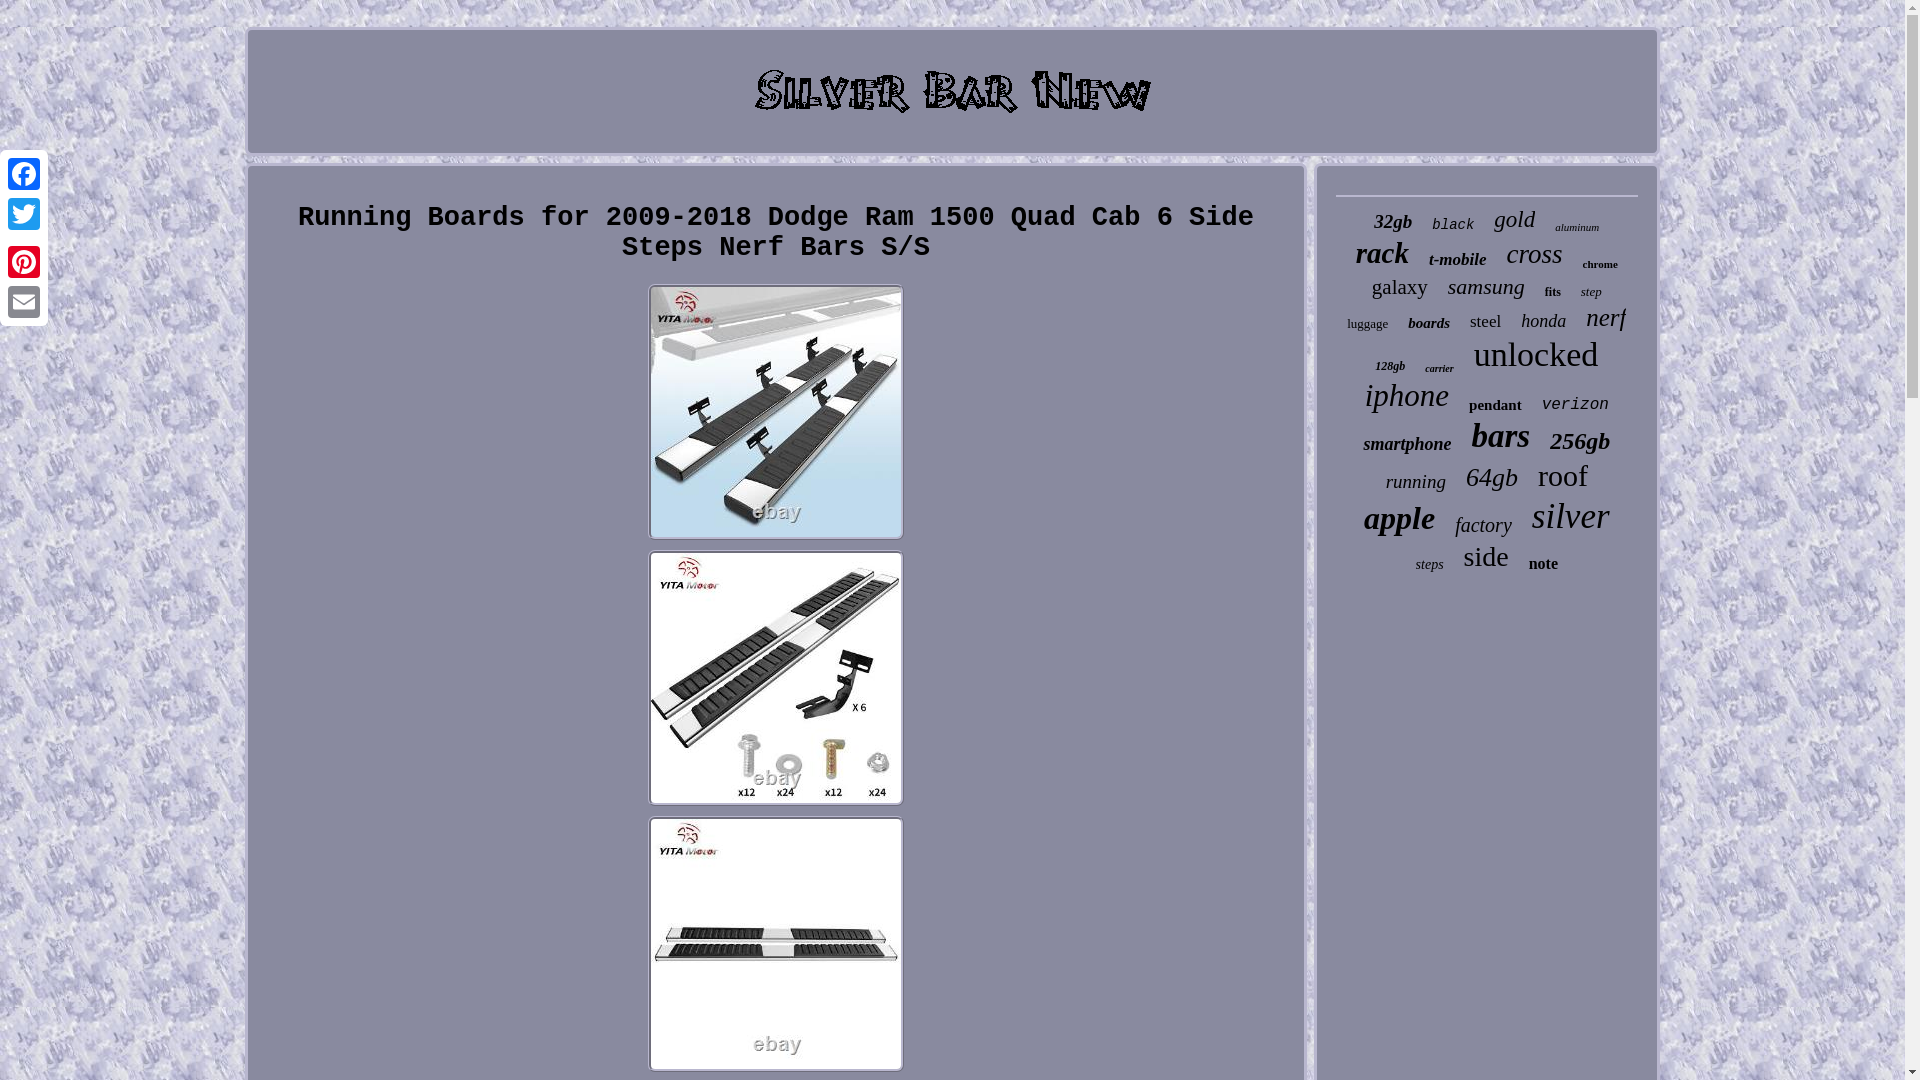 Image resolution: width=1920 pixels, height=1080 pixels. Describe the element at coordinates (24, 174) in the screenshot. I see `Facebook` at that location.